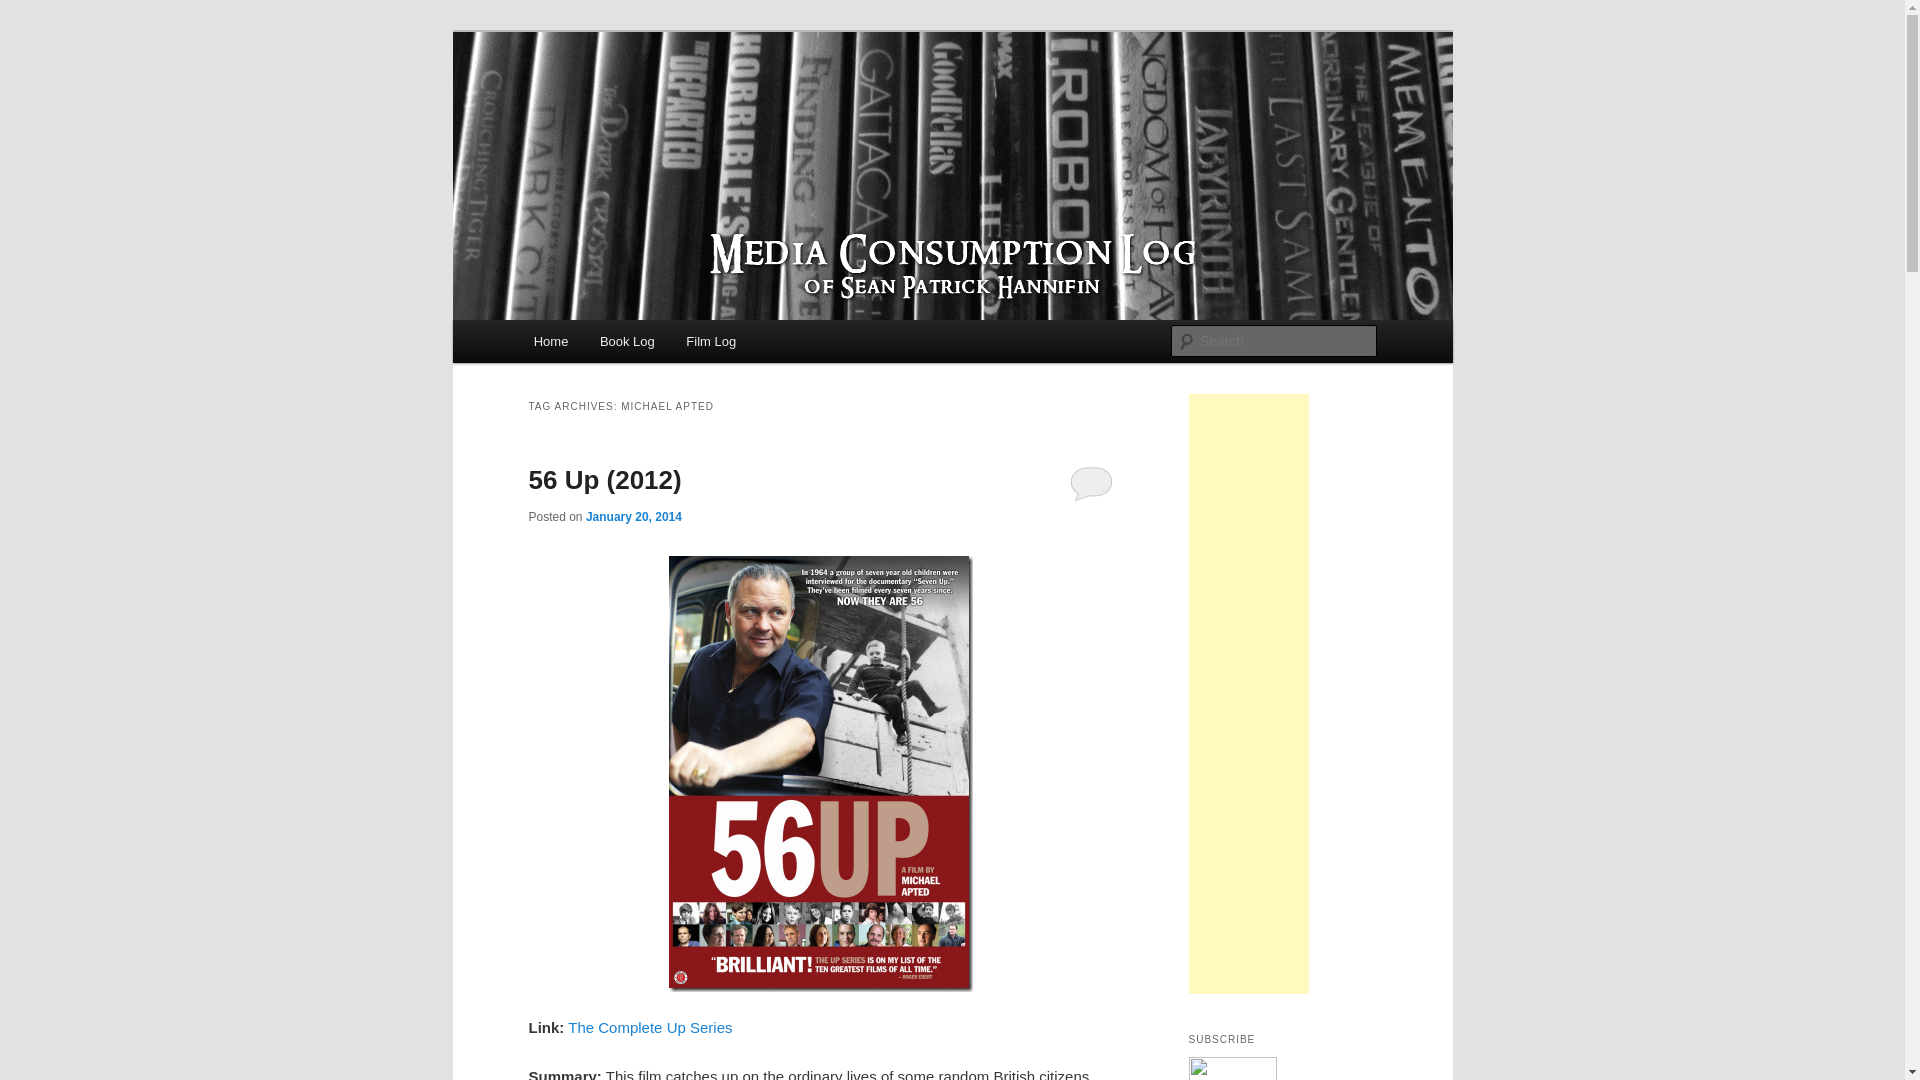 This screenshot has height=1080, width=1920. I want to click on Media Consumption Log, so click(702, 104).